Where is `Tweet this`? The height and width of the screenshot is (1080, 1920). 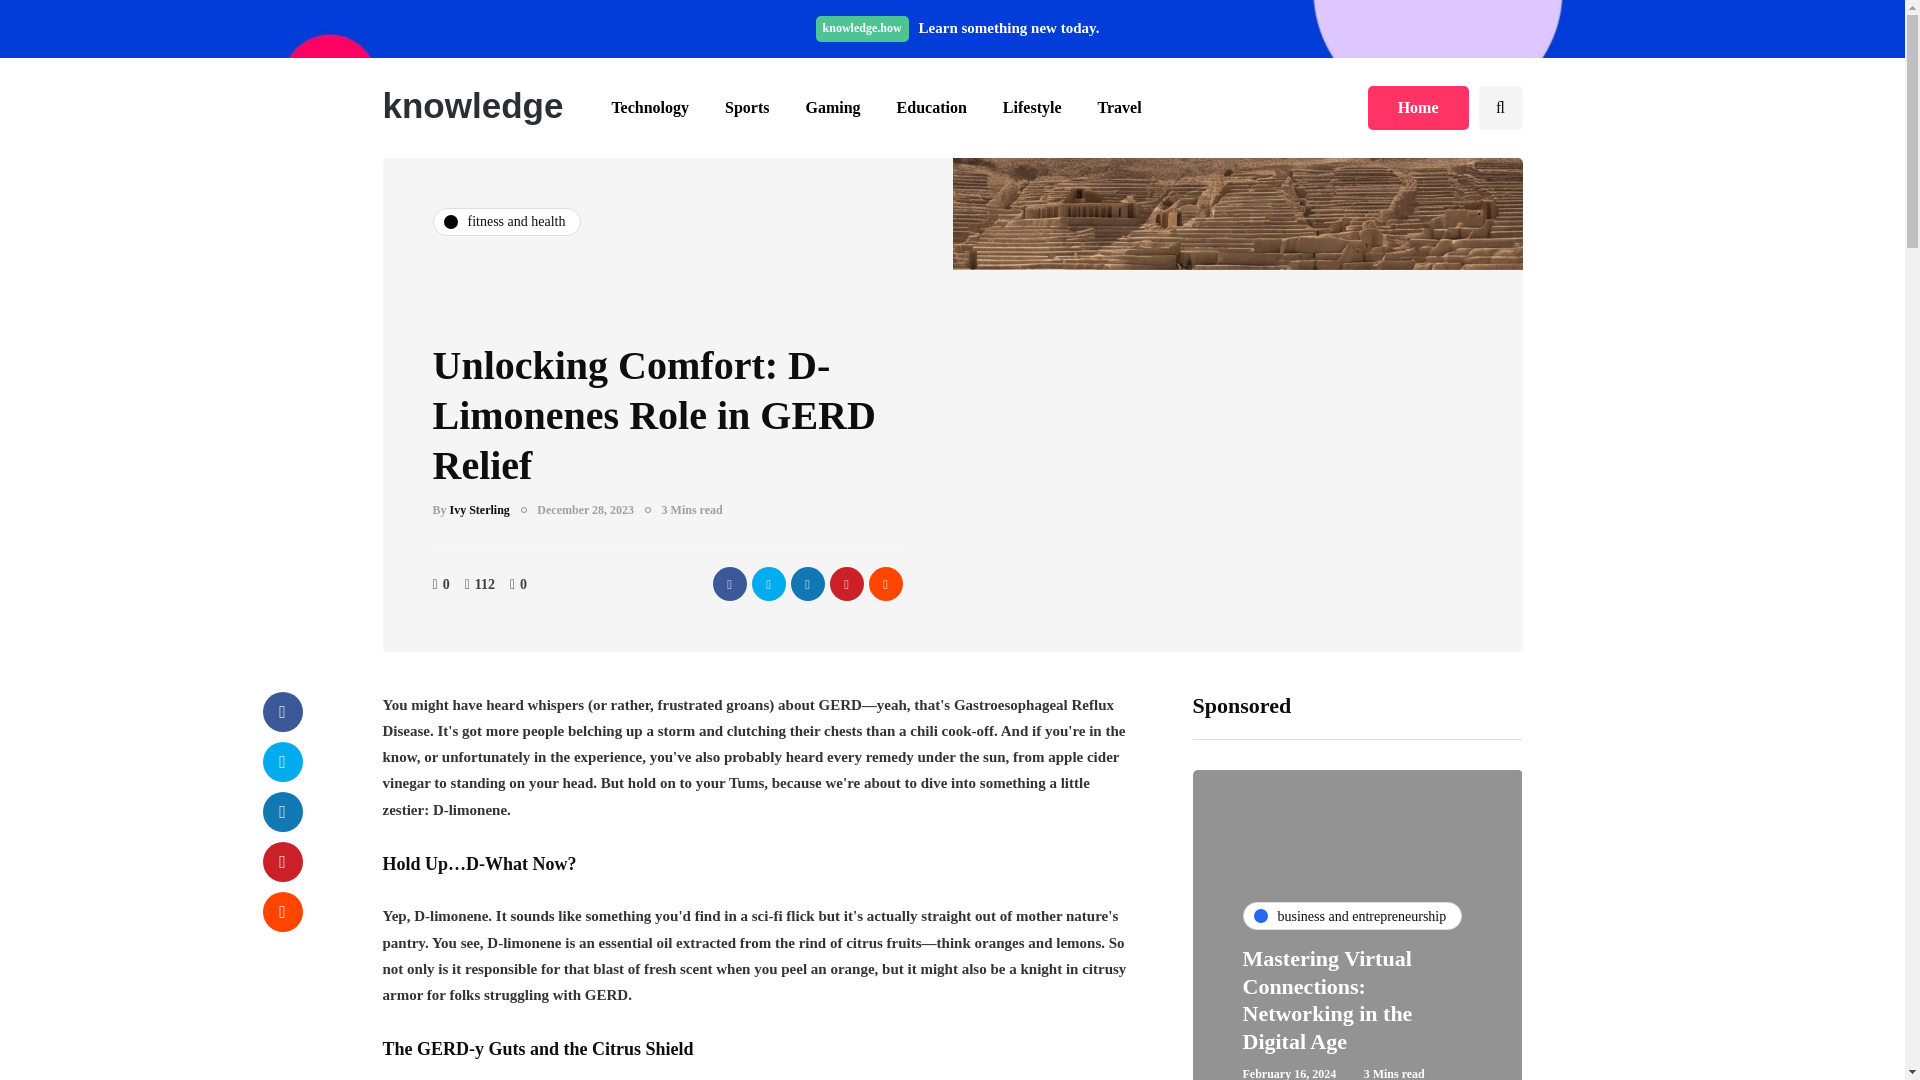
Tweet this is located at coordinates (768, 584).